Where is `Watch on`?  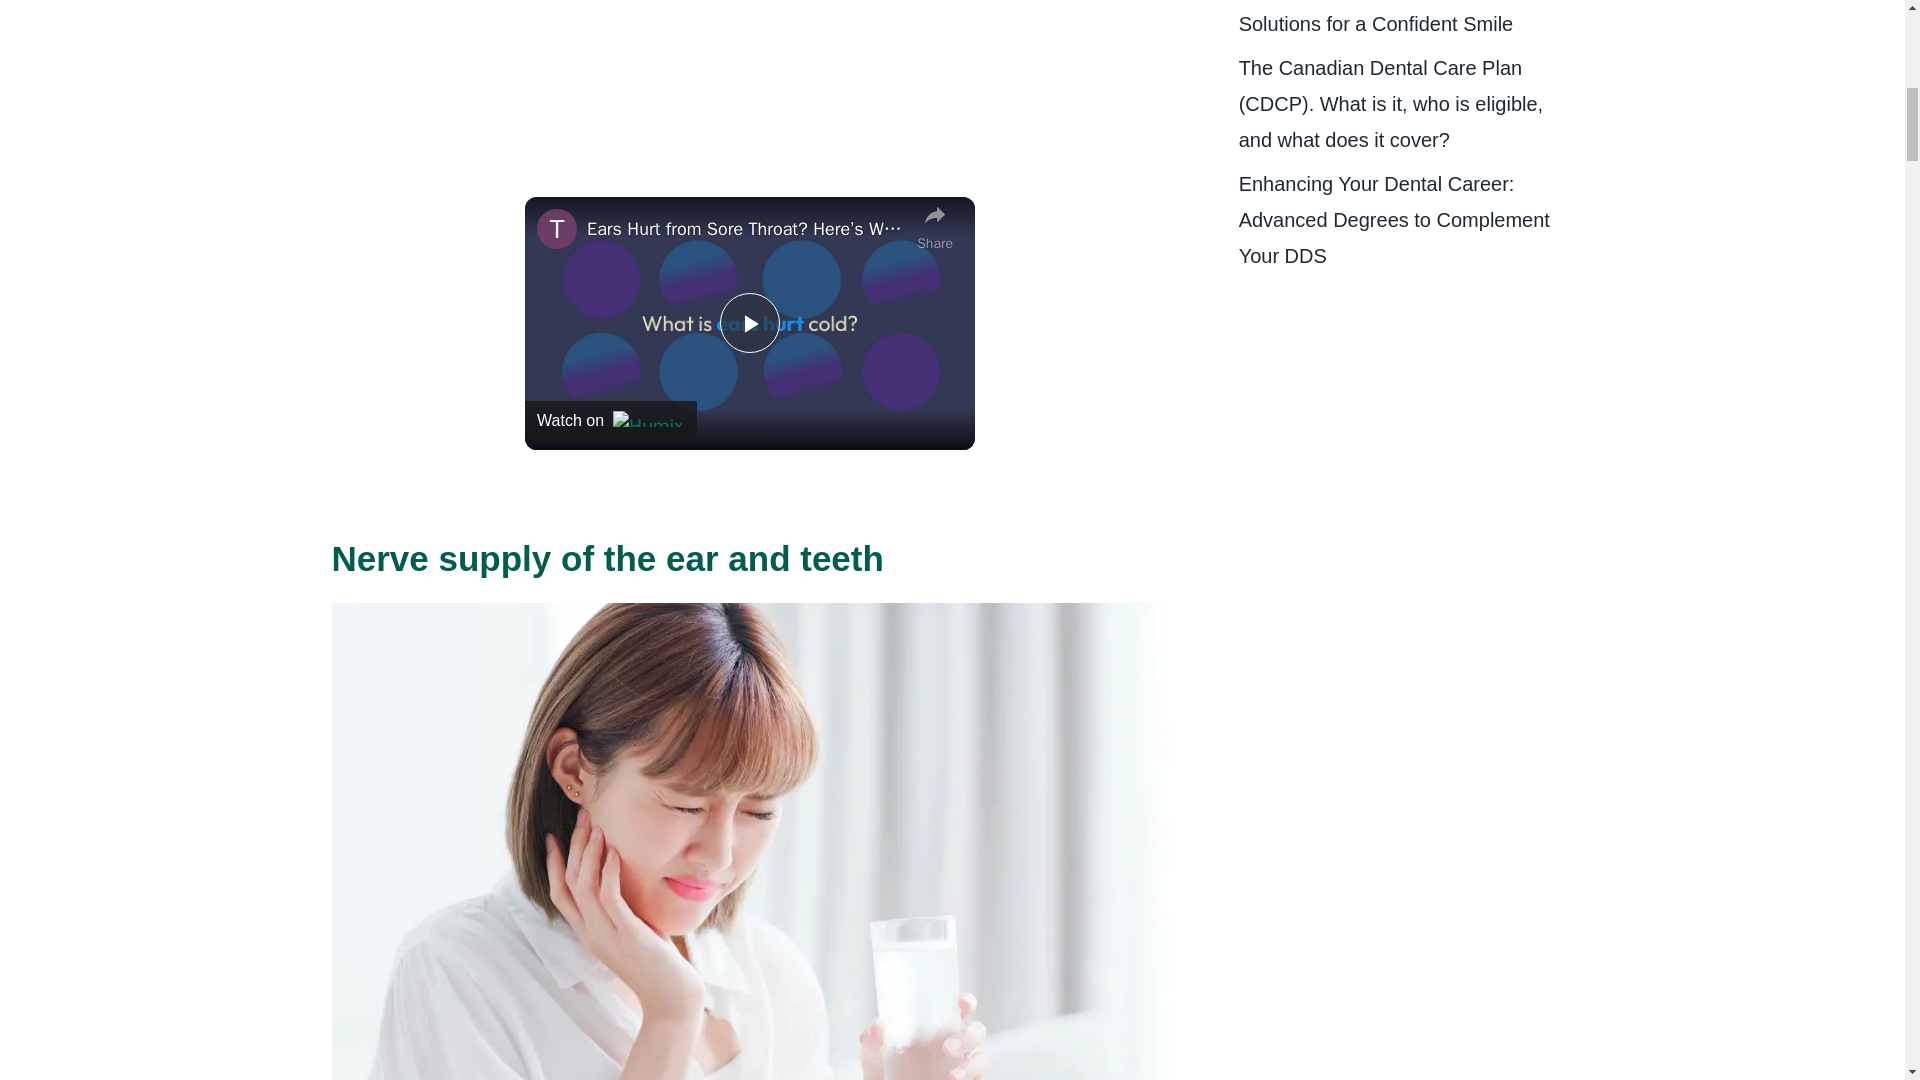
Watch on is located at coordinates (610, 419).